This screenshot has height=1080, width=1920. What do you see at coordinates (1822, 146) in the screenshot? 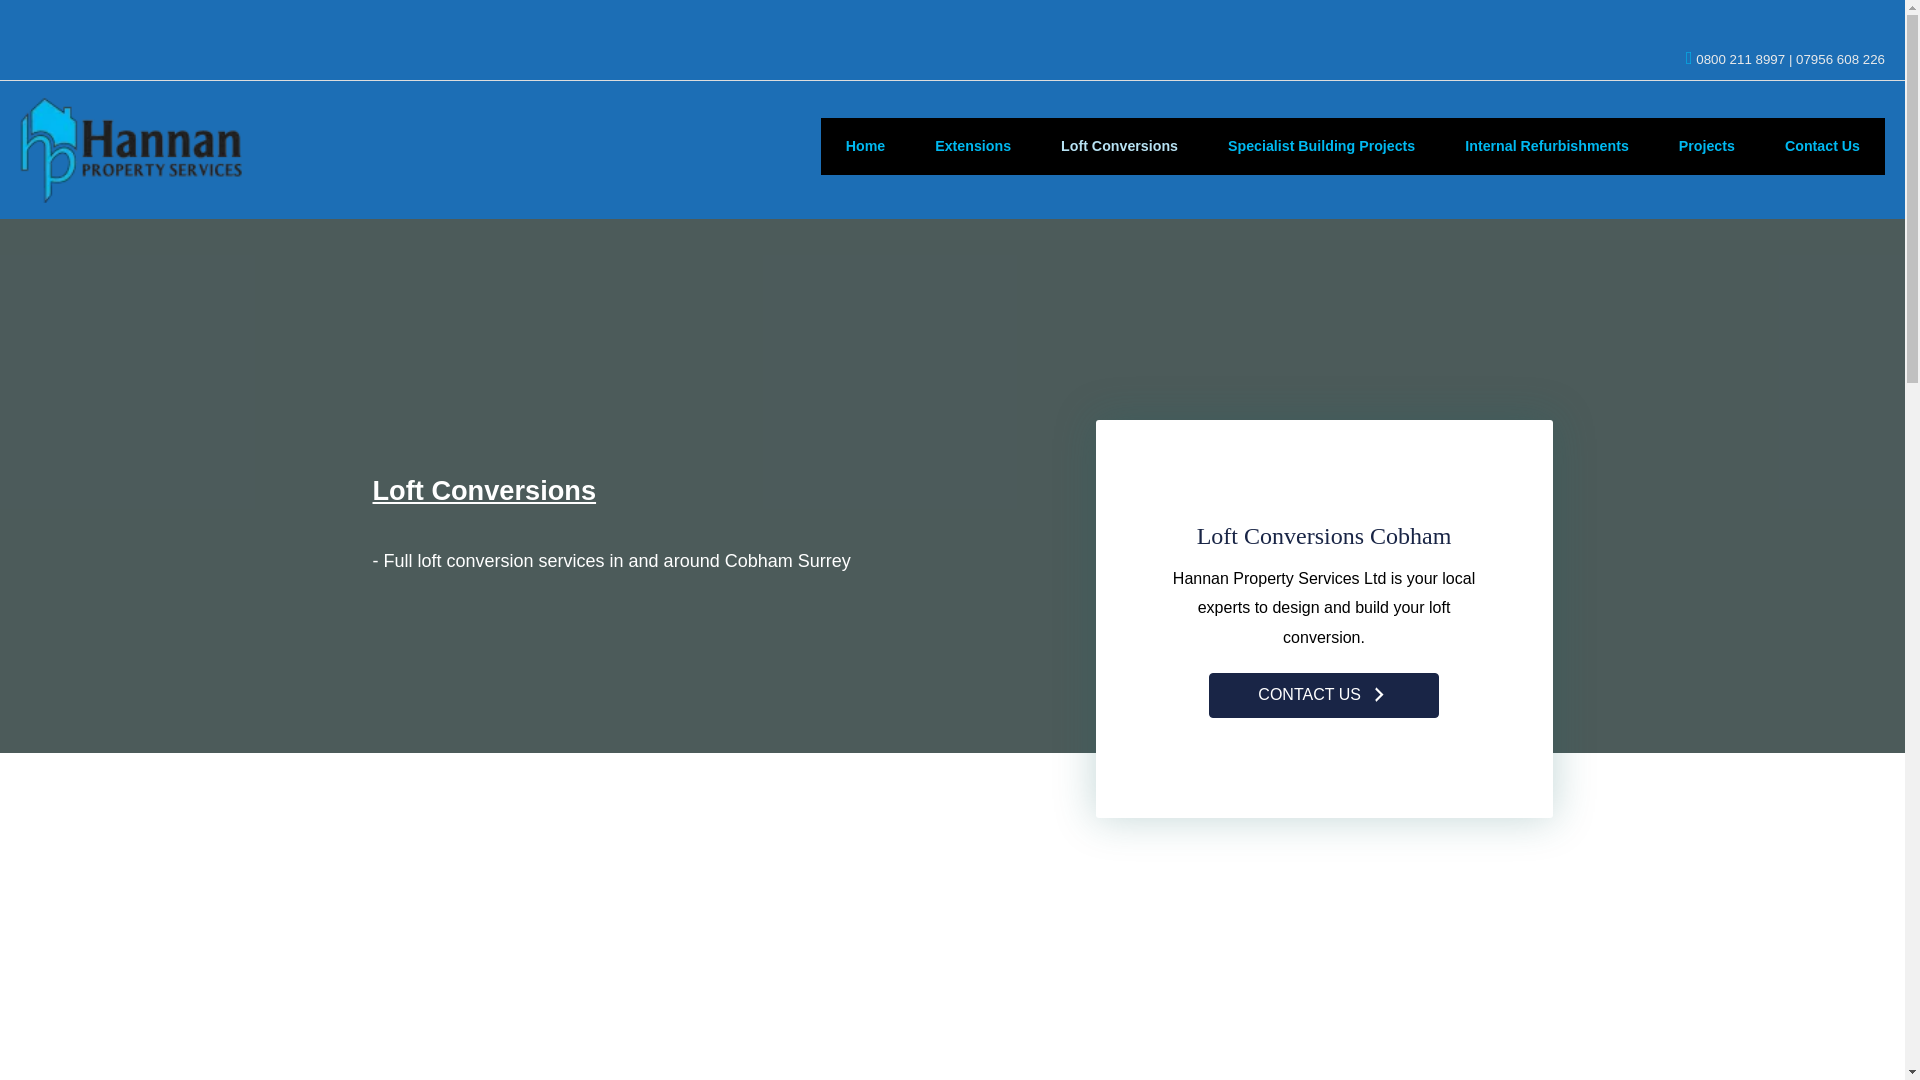
I see `Contact Us` at bounding box center [1822, 146].